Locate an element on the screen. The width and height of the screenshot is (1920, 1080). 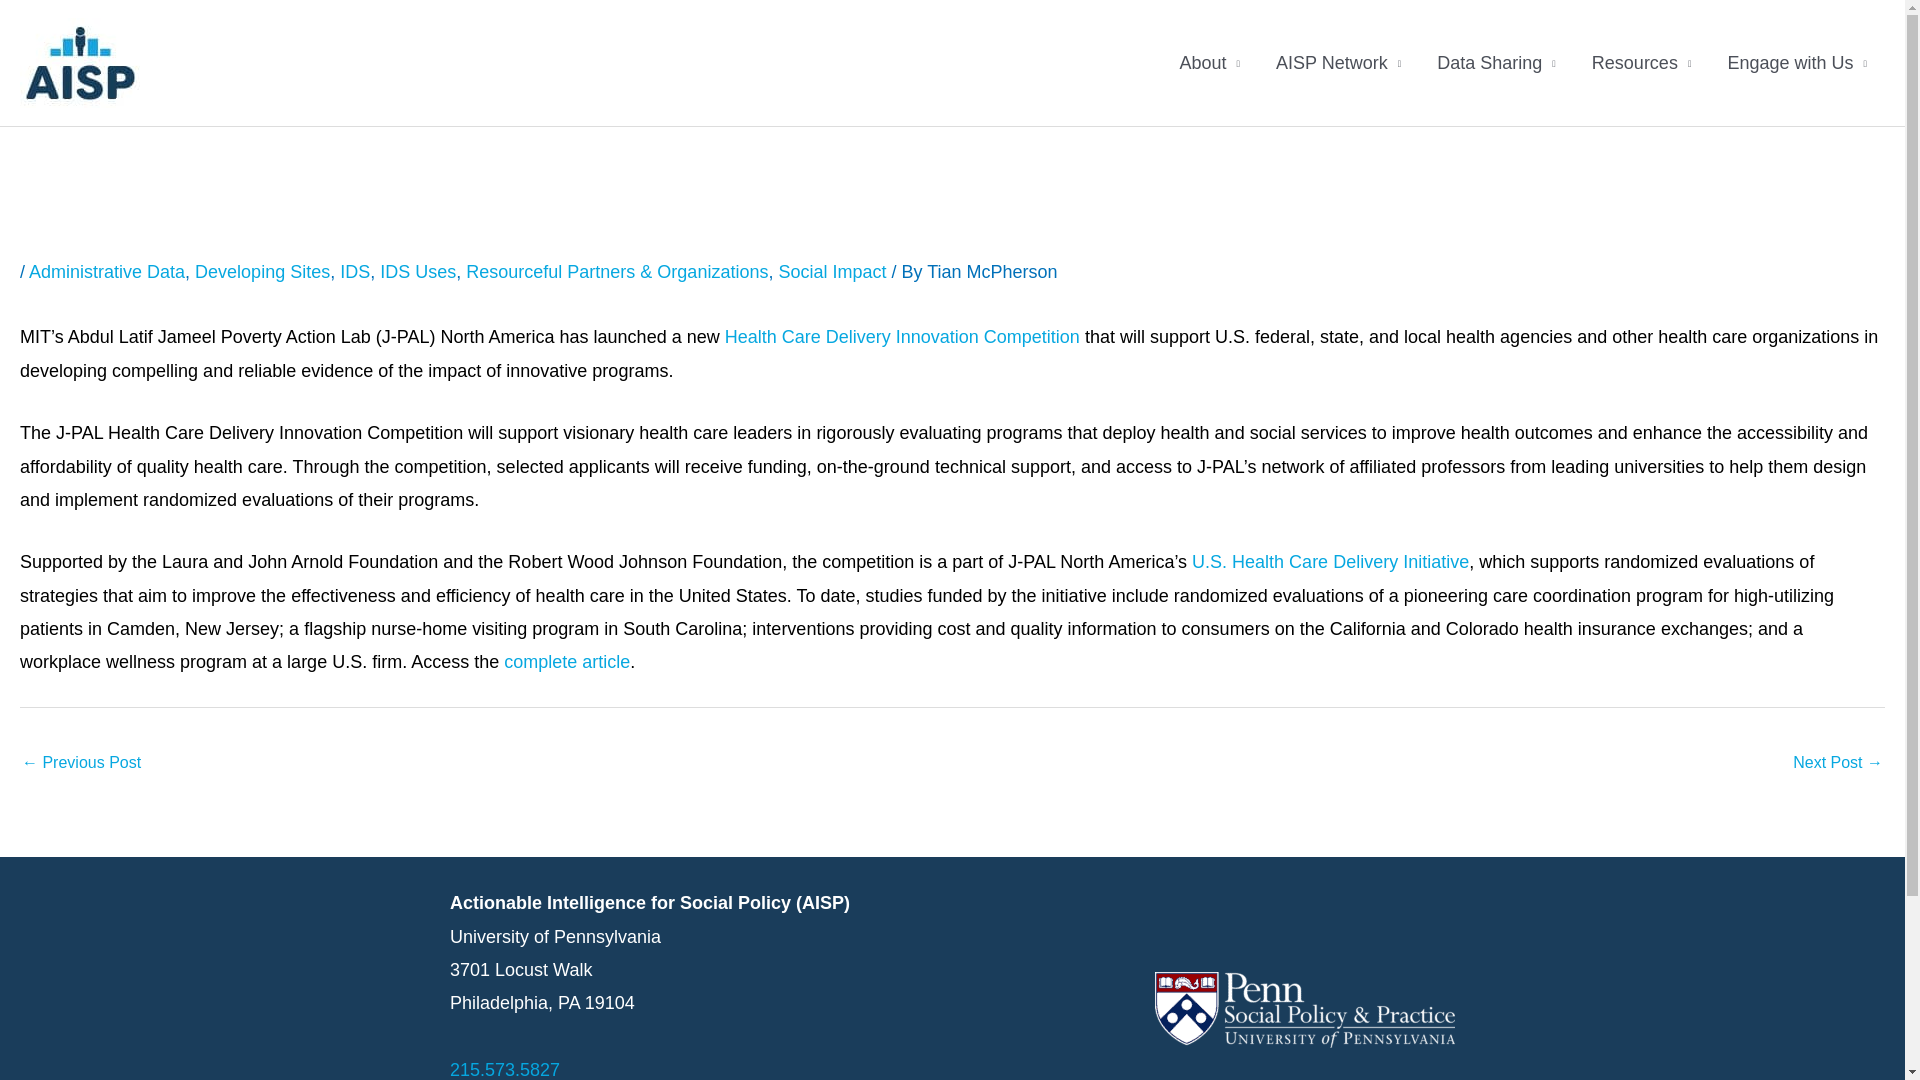
CMS Releases Medicare Data for Quality-Based Metrics is located at coordinates (1838, 764).